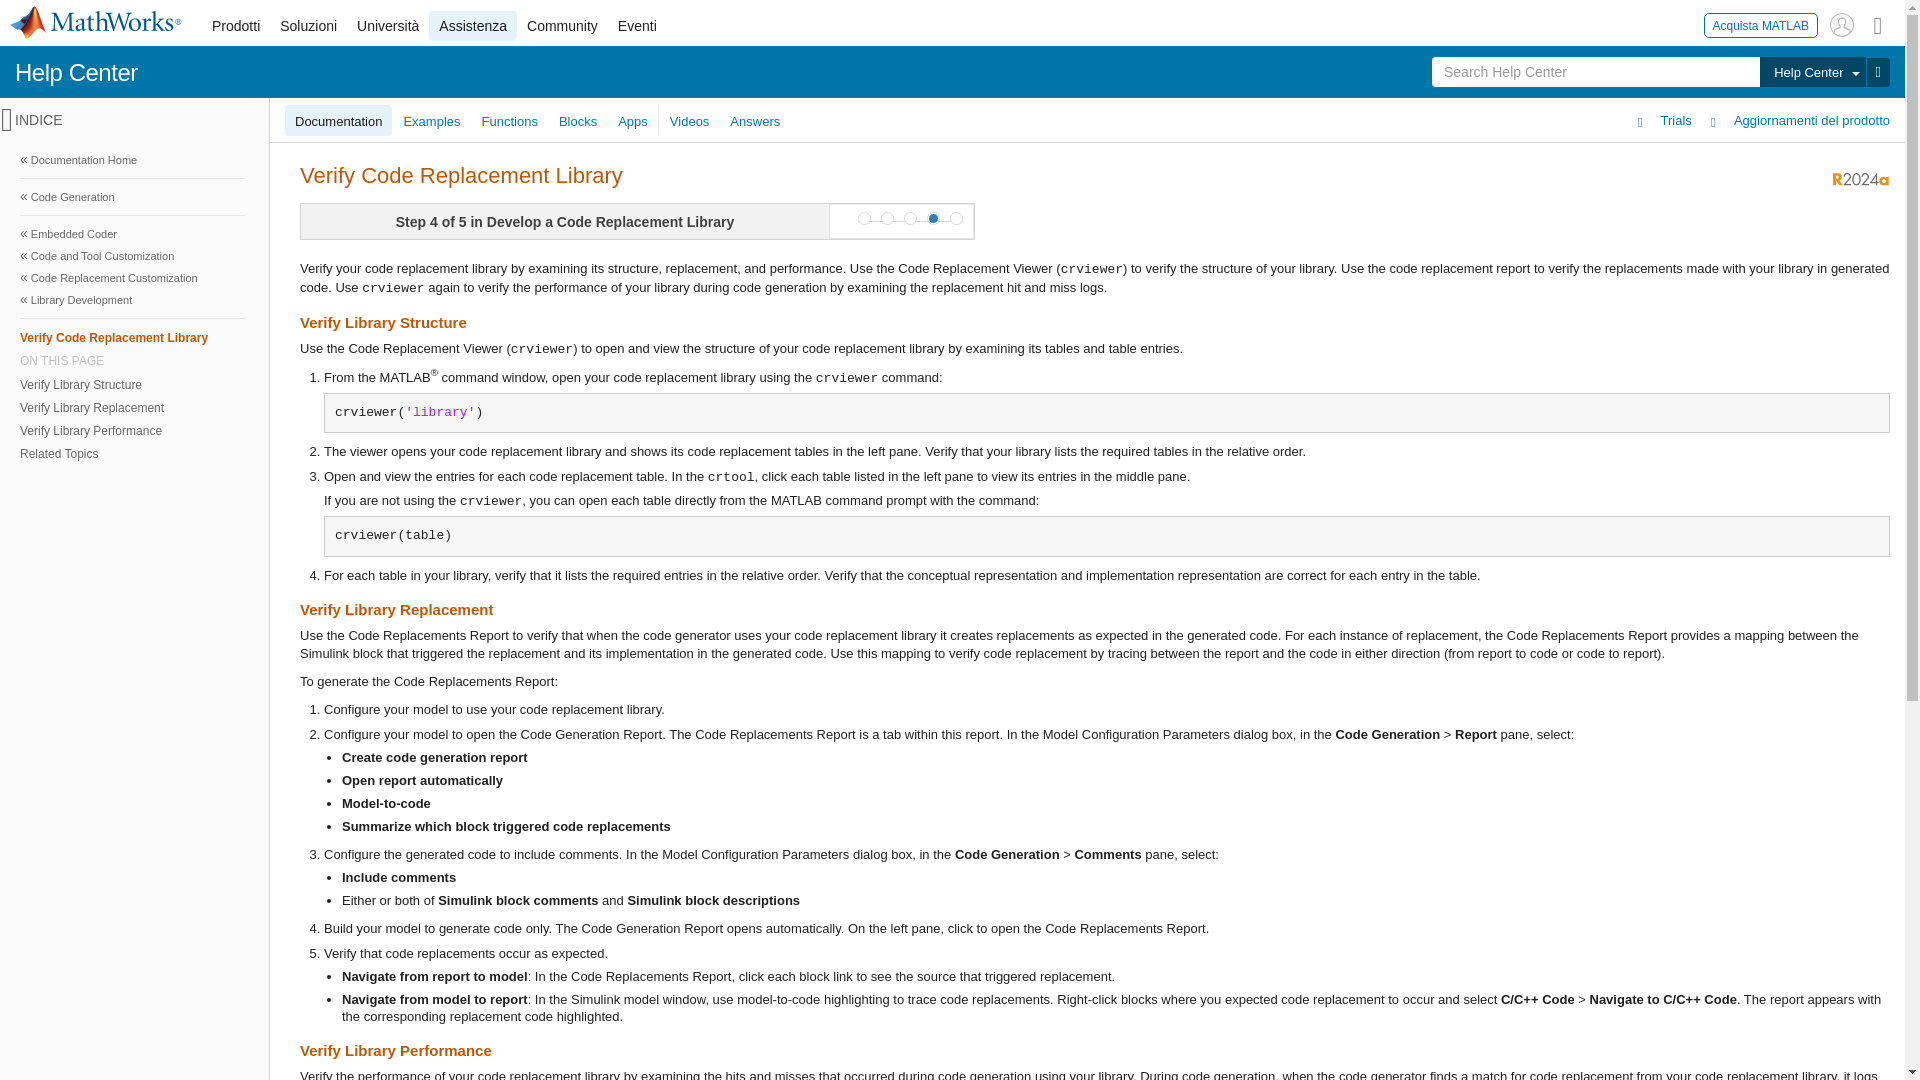 The image size is (1920, 1080). Describe the element at coordinates (1878, 24) in the screenshot. I see `Matrix Menu` at that location.